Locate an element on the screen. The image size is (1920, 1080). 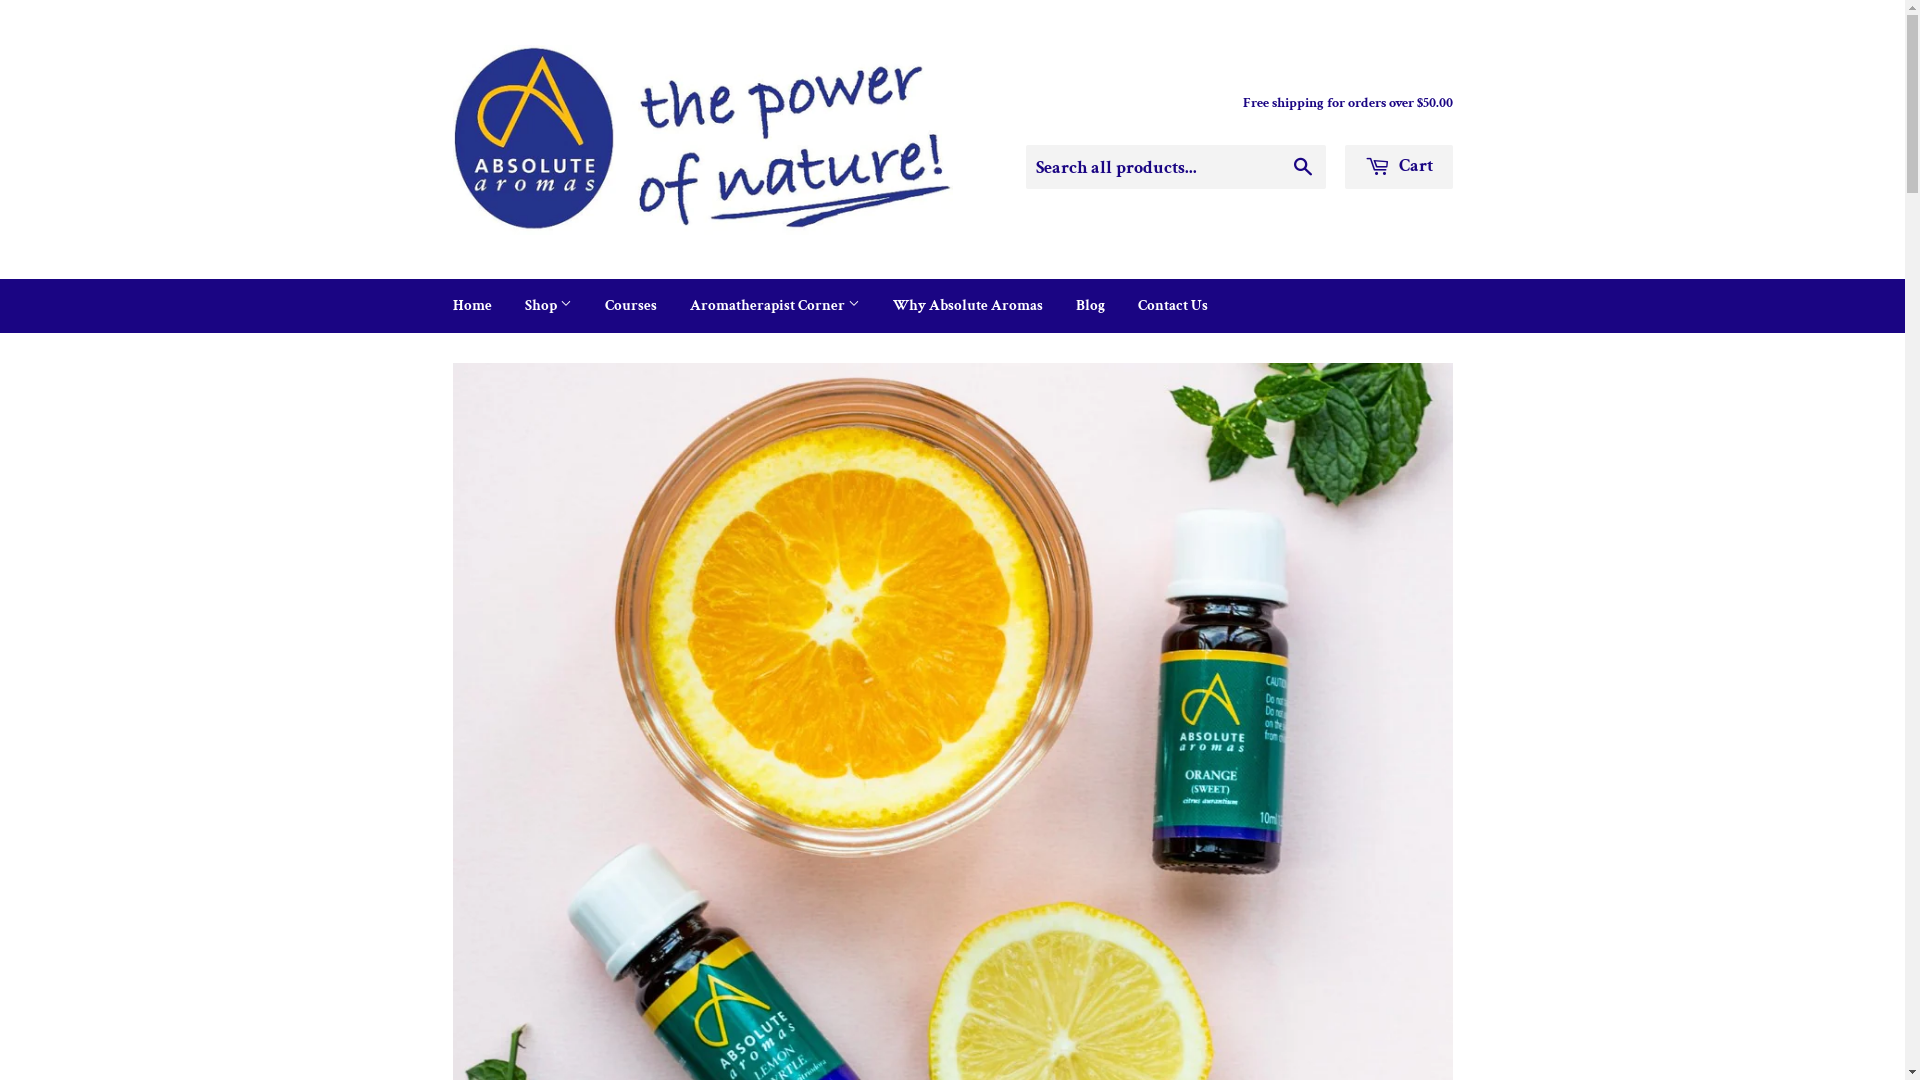
Free shipping for orders over $50.00 is located at coordinates (1347, 104).